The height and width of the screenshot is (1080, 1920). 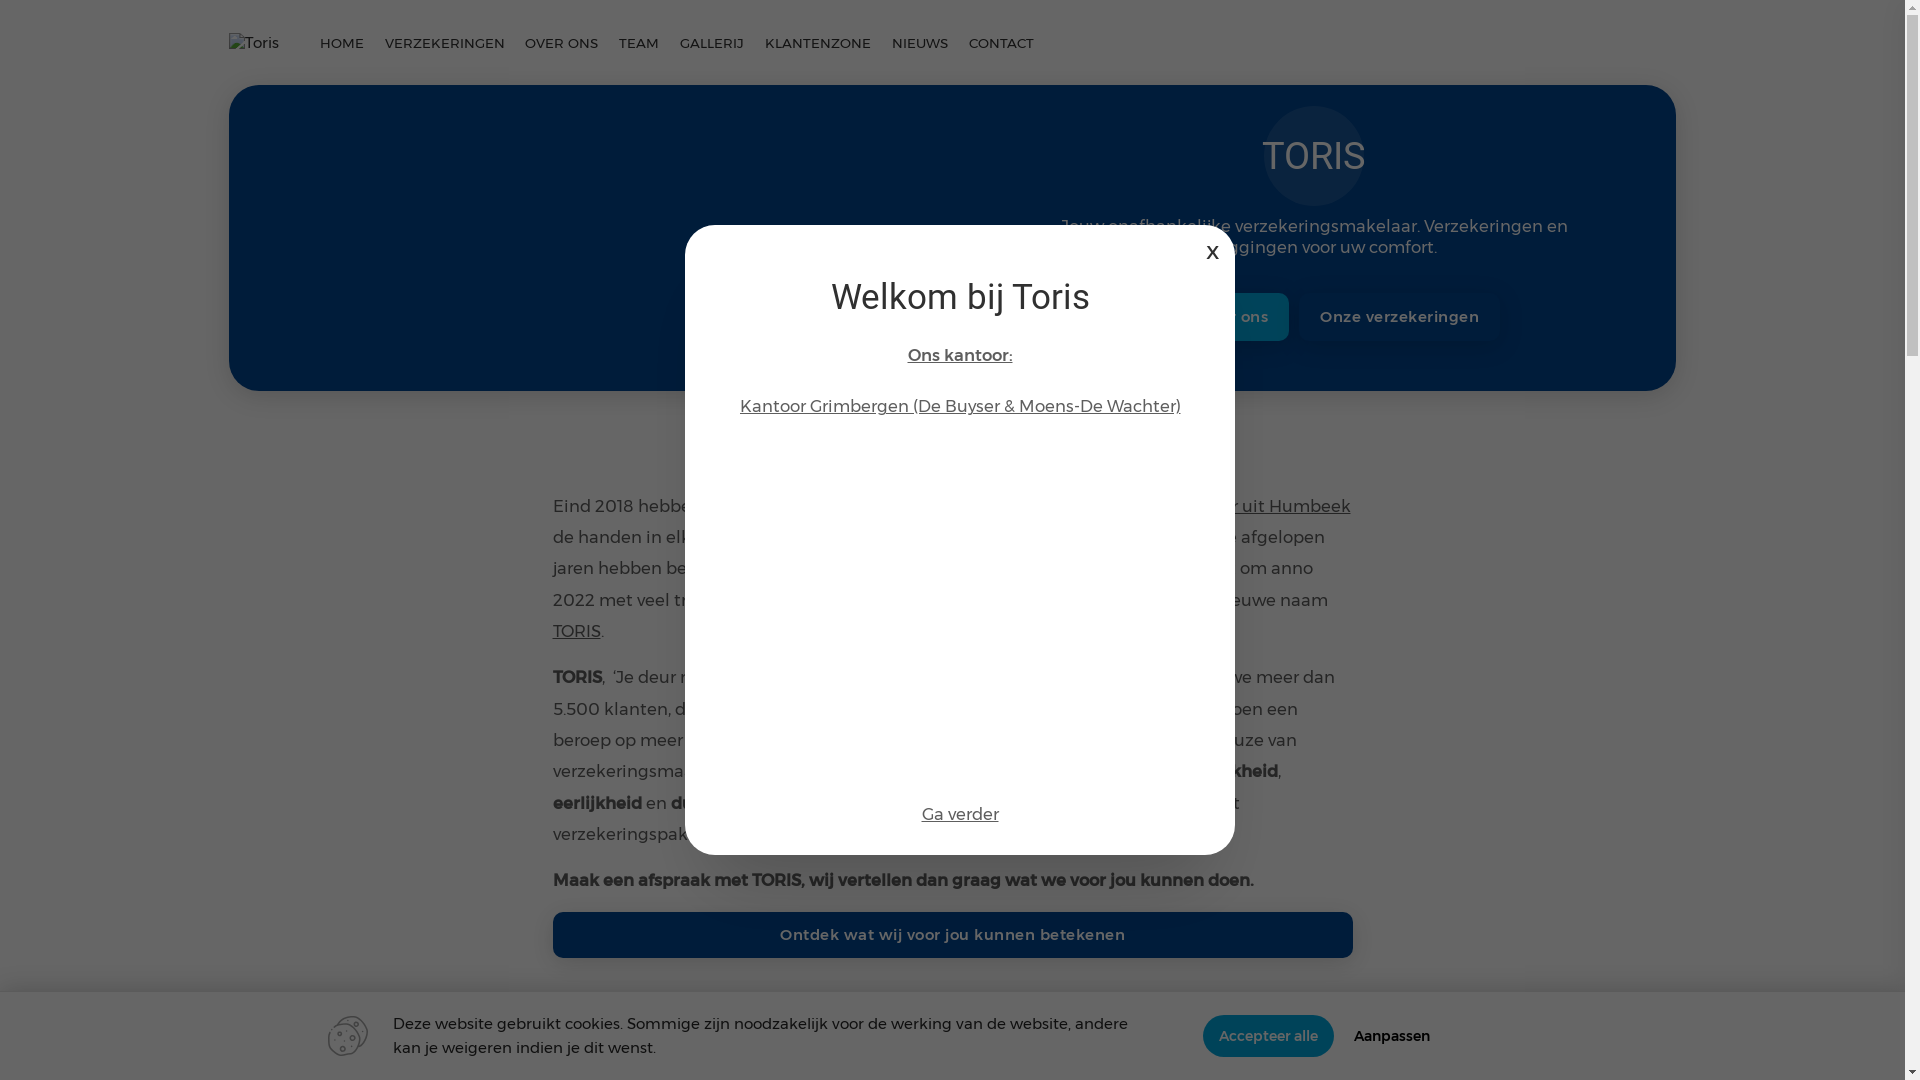 What do you see at coordinates (959, 814) in the screenshot?
I see `Ga verder` at bounding box center [959, 814].